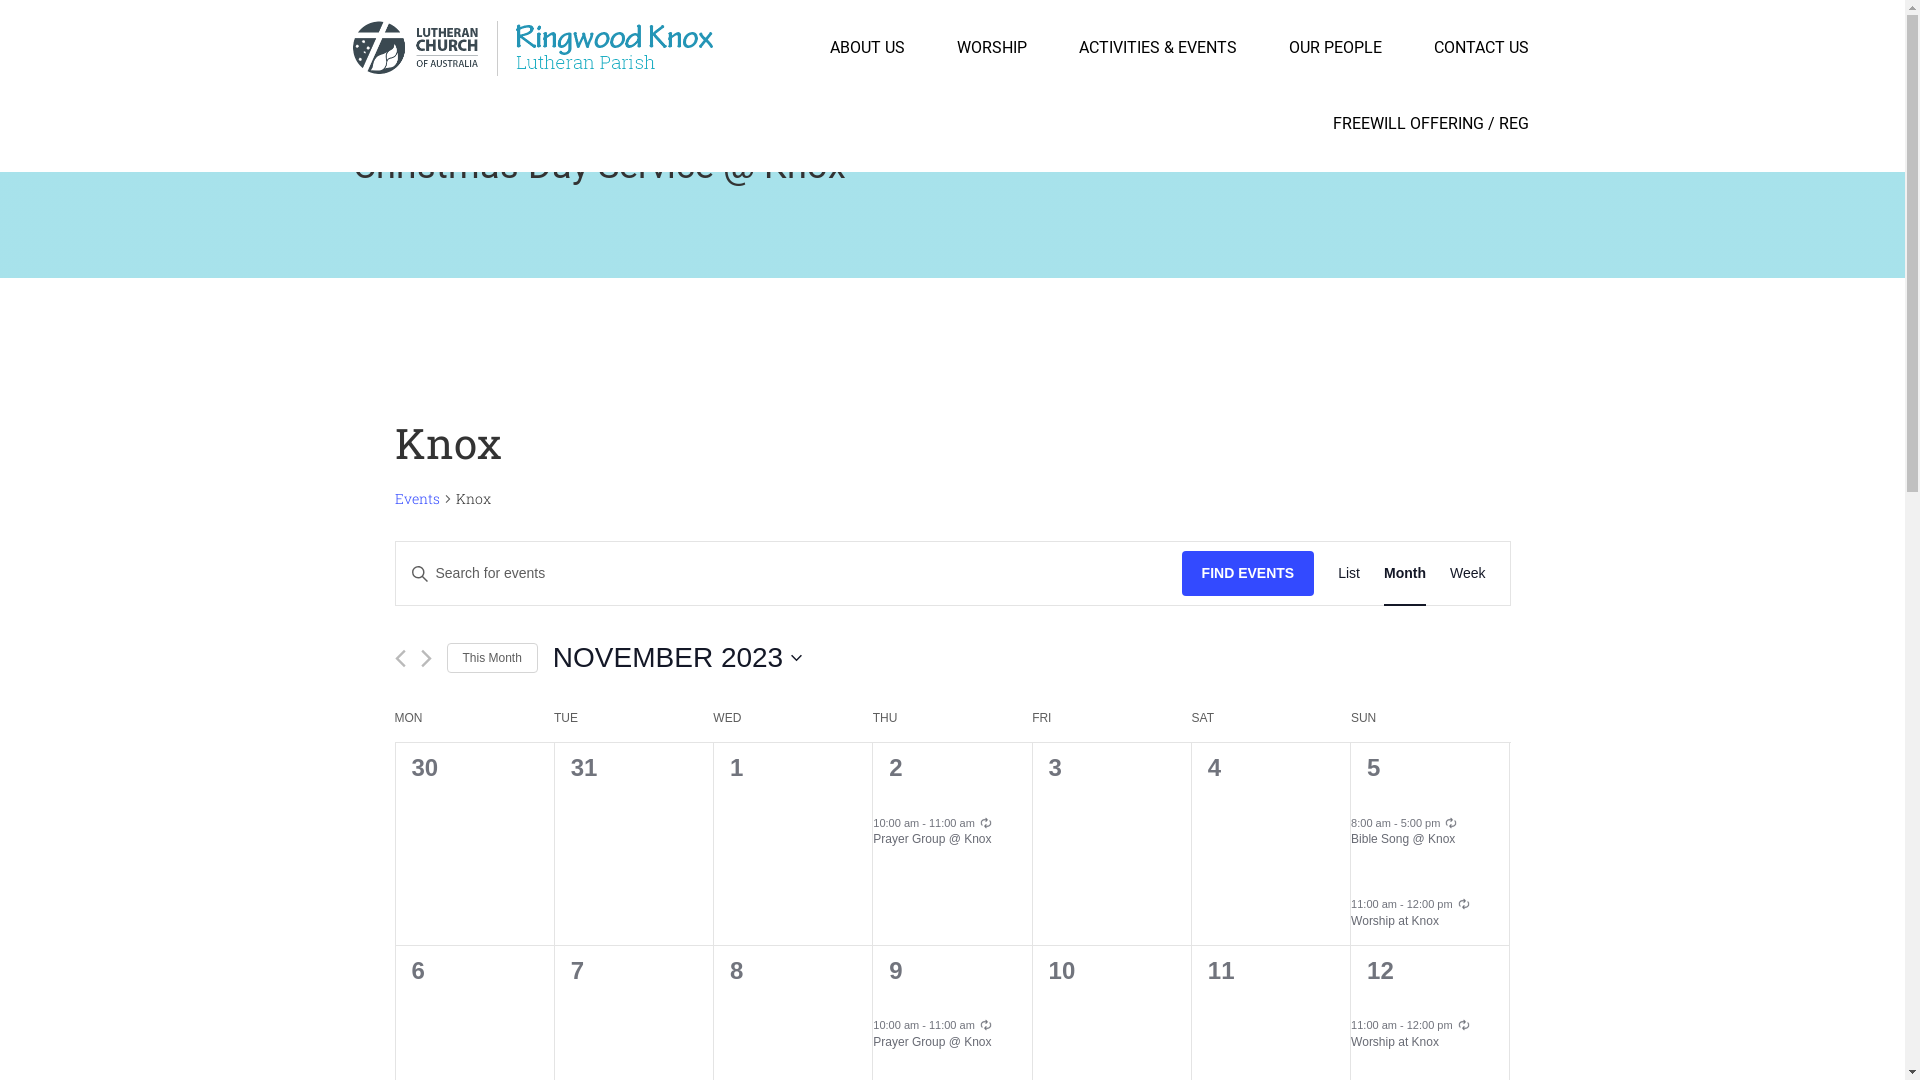 The height and width of the screenshot is (1080, 1920). What do you see at coordinates (1157, 48) in the screenshot?
I see `ACTIVITIES & EVENTS` at bounding box center [1157, 48].